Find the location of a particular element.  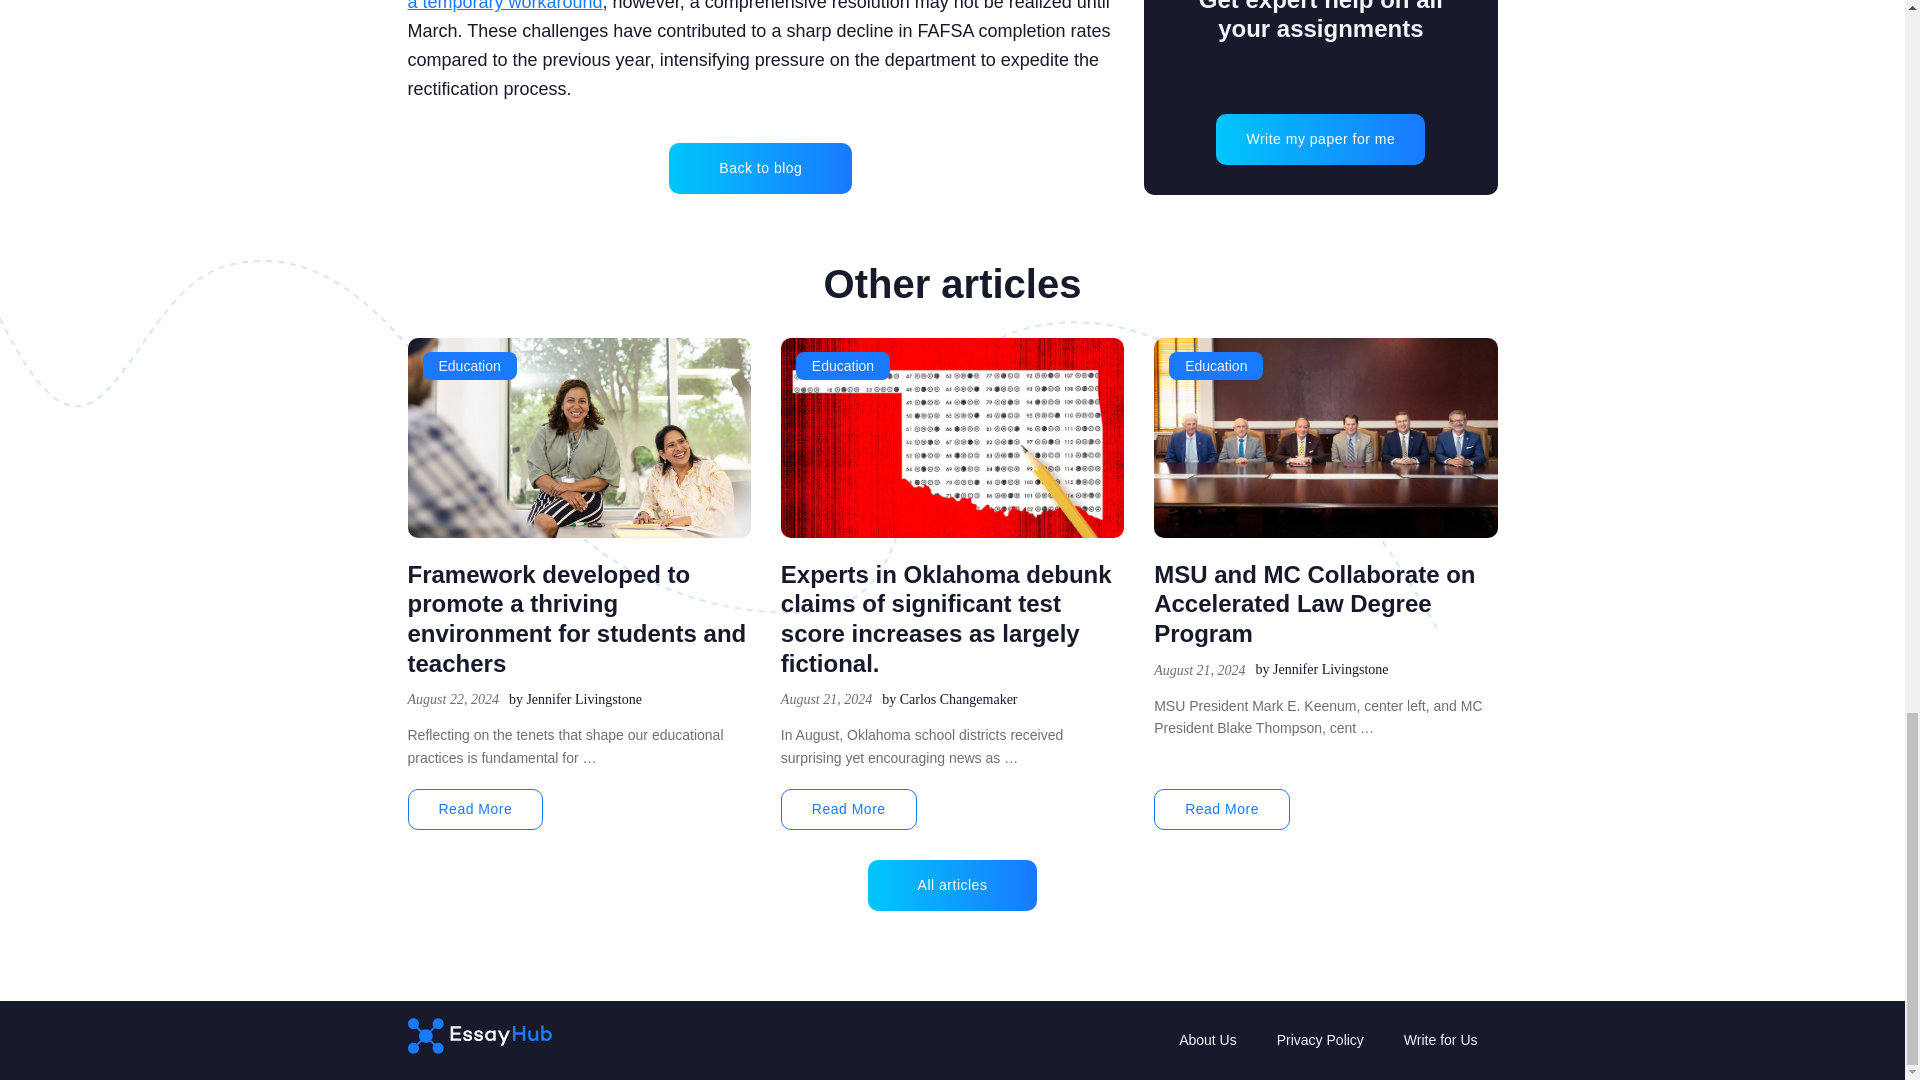

Education is located at coordinates (1216, 366).